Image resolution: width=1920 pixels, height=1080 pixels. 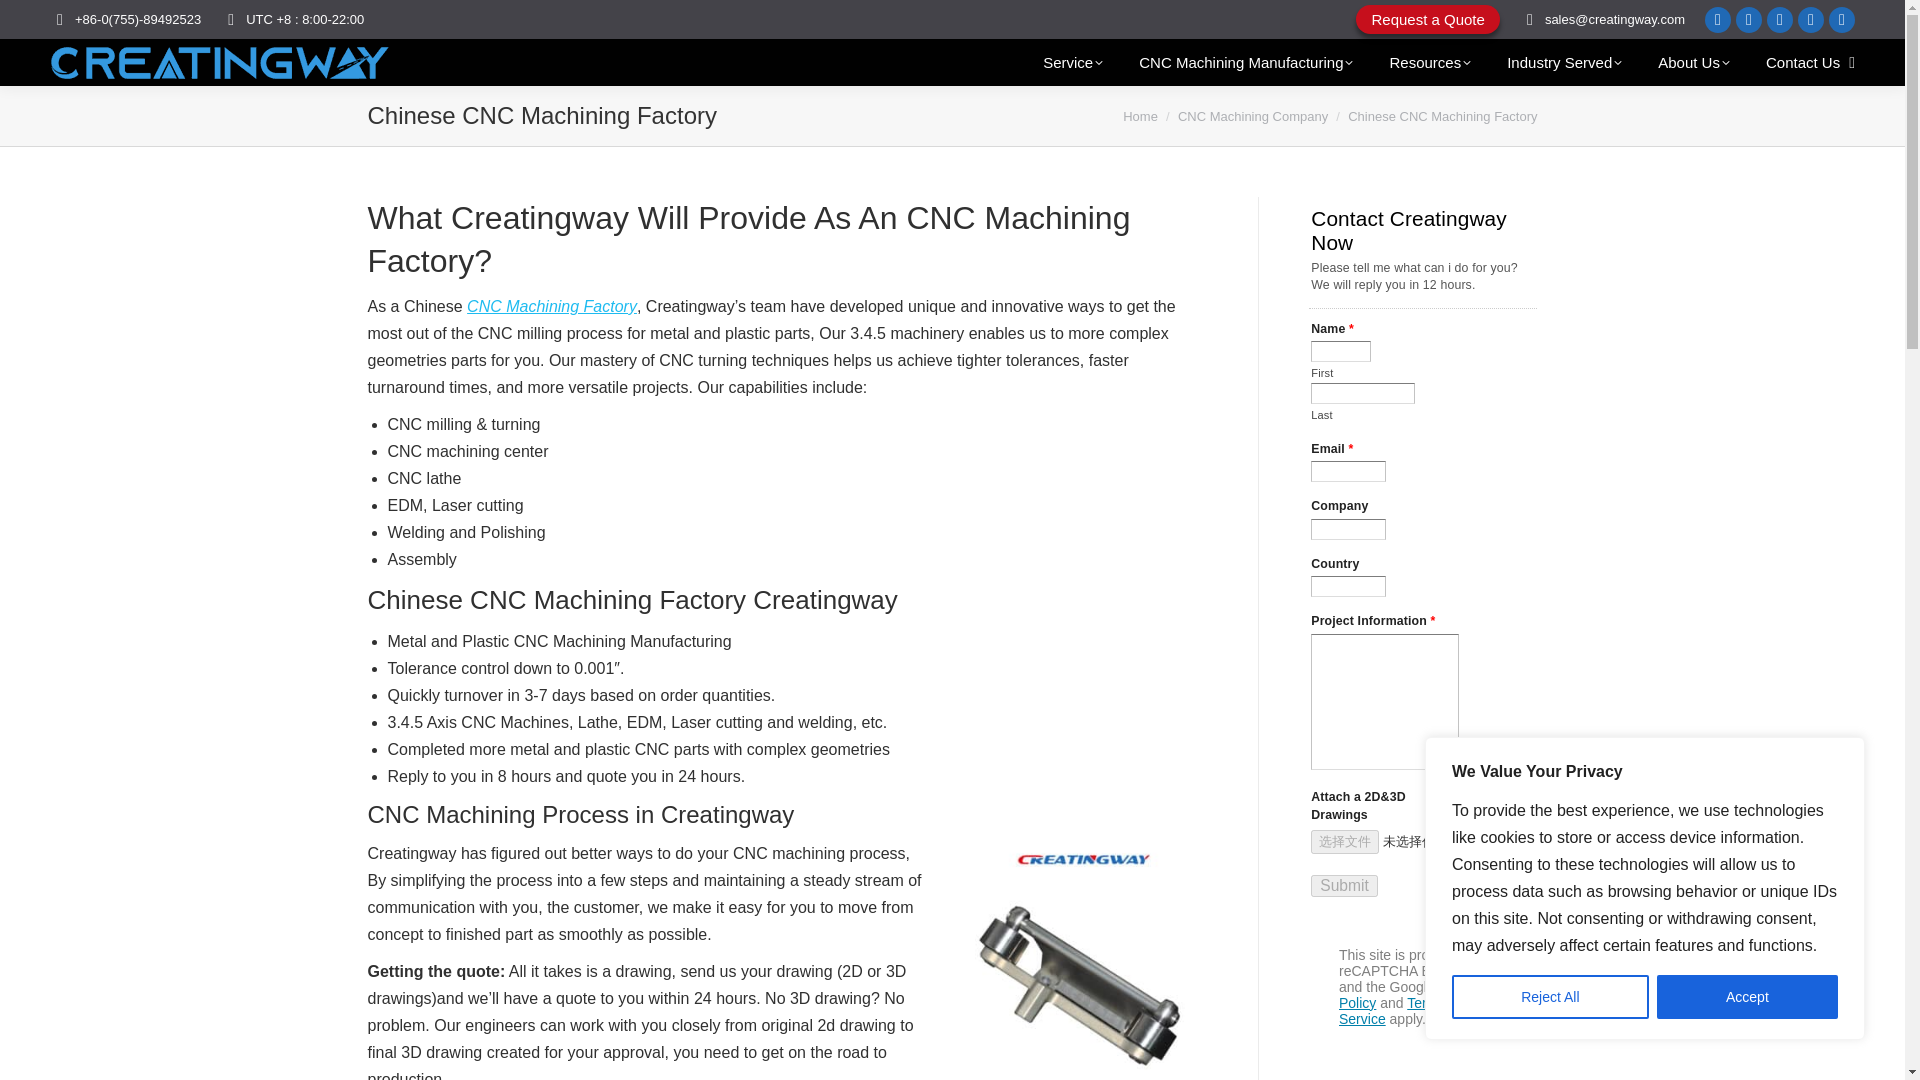 What do you see at coordinates (1429, 62) in the screenshot?
I see `Resources` at bounding box center [1429, 62].